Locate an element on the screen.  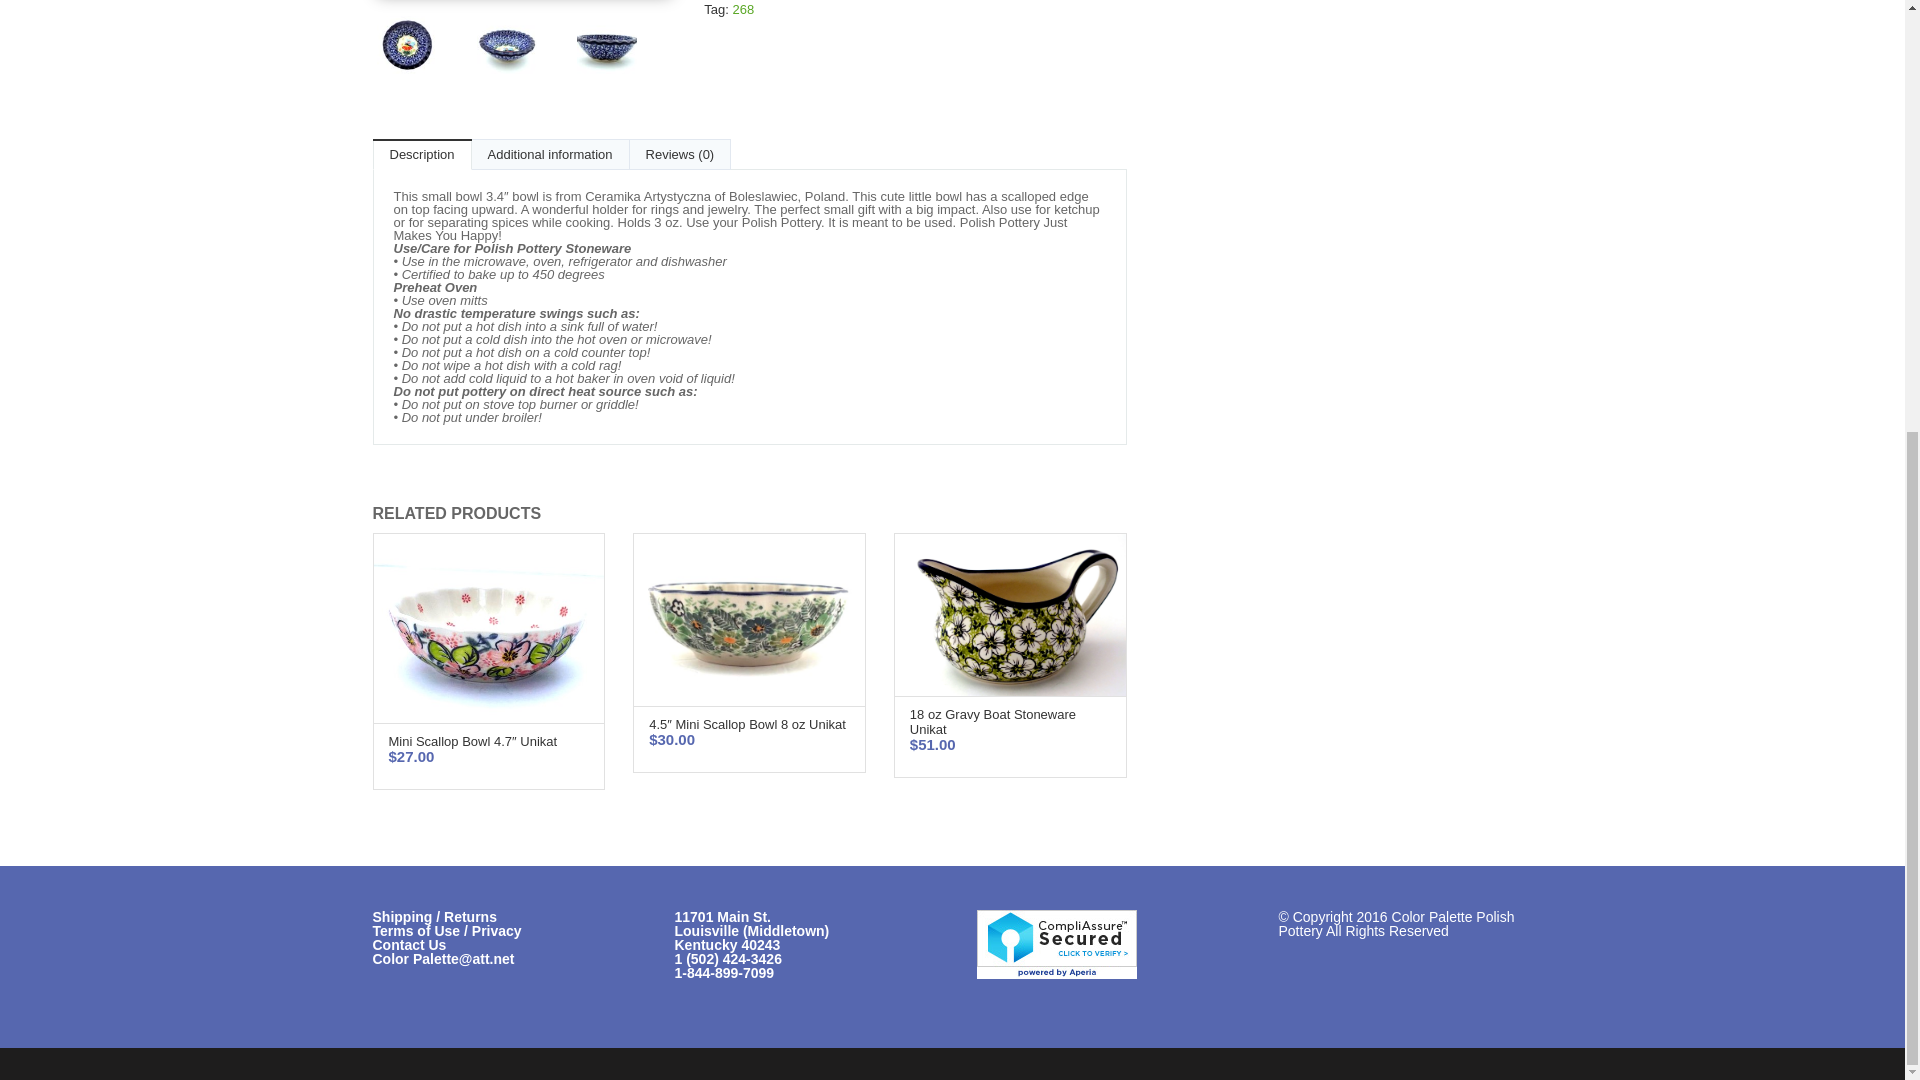
CA 3.4 inch top scallop mini bowl 24 is located at coordinates (622, 48).